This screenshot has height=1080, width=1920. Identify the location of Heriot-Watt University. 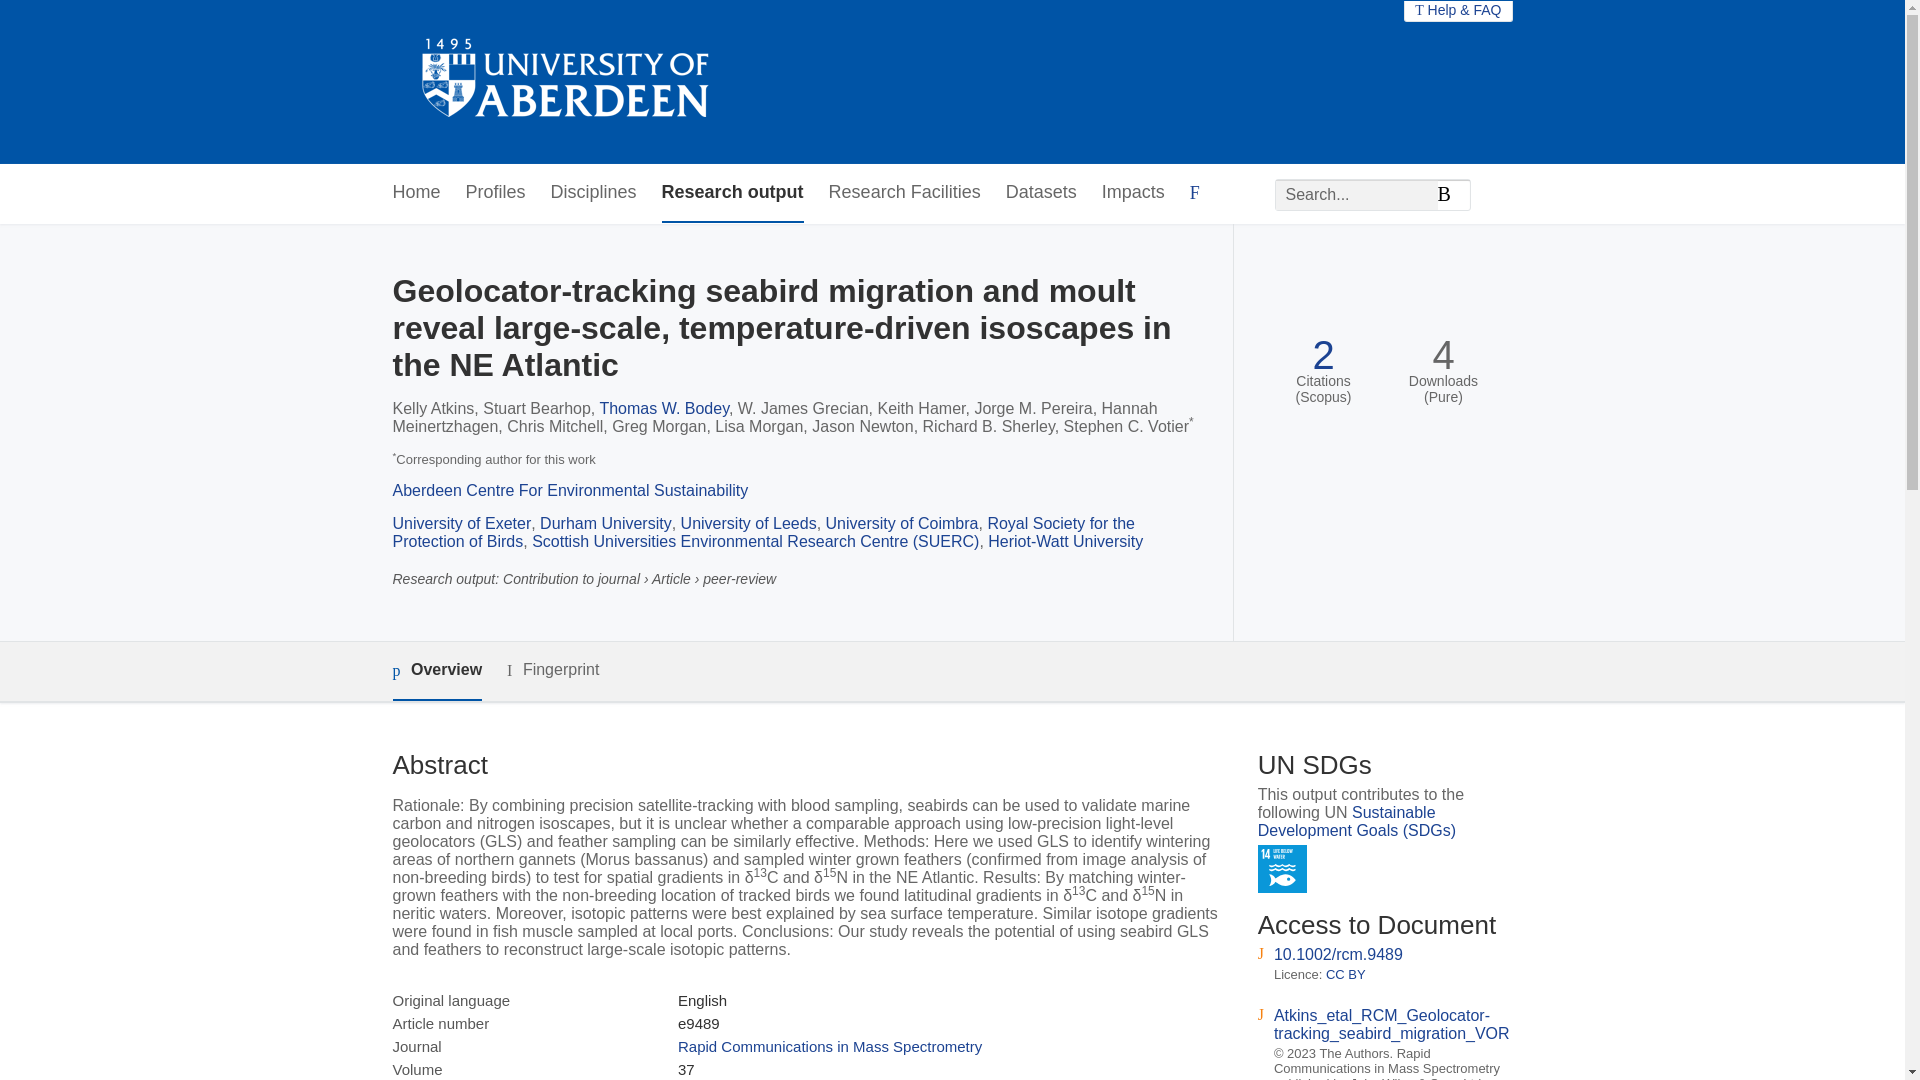
(1065, 541).